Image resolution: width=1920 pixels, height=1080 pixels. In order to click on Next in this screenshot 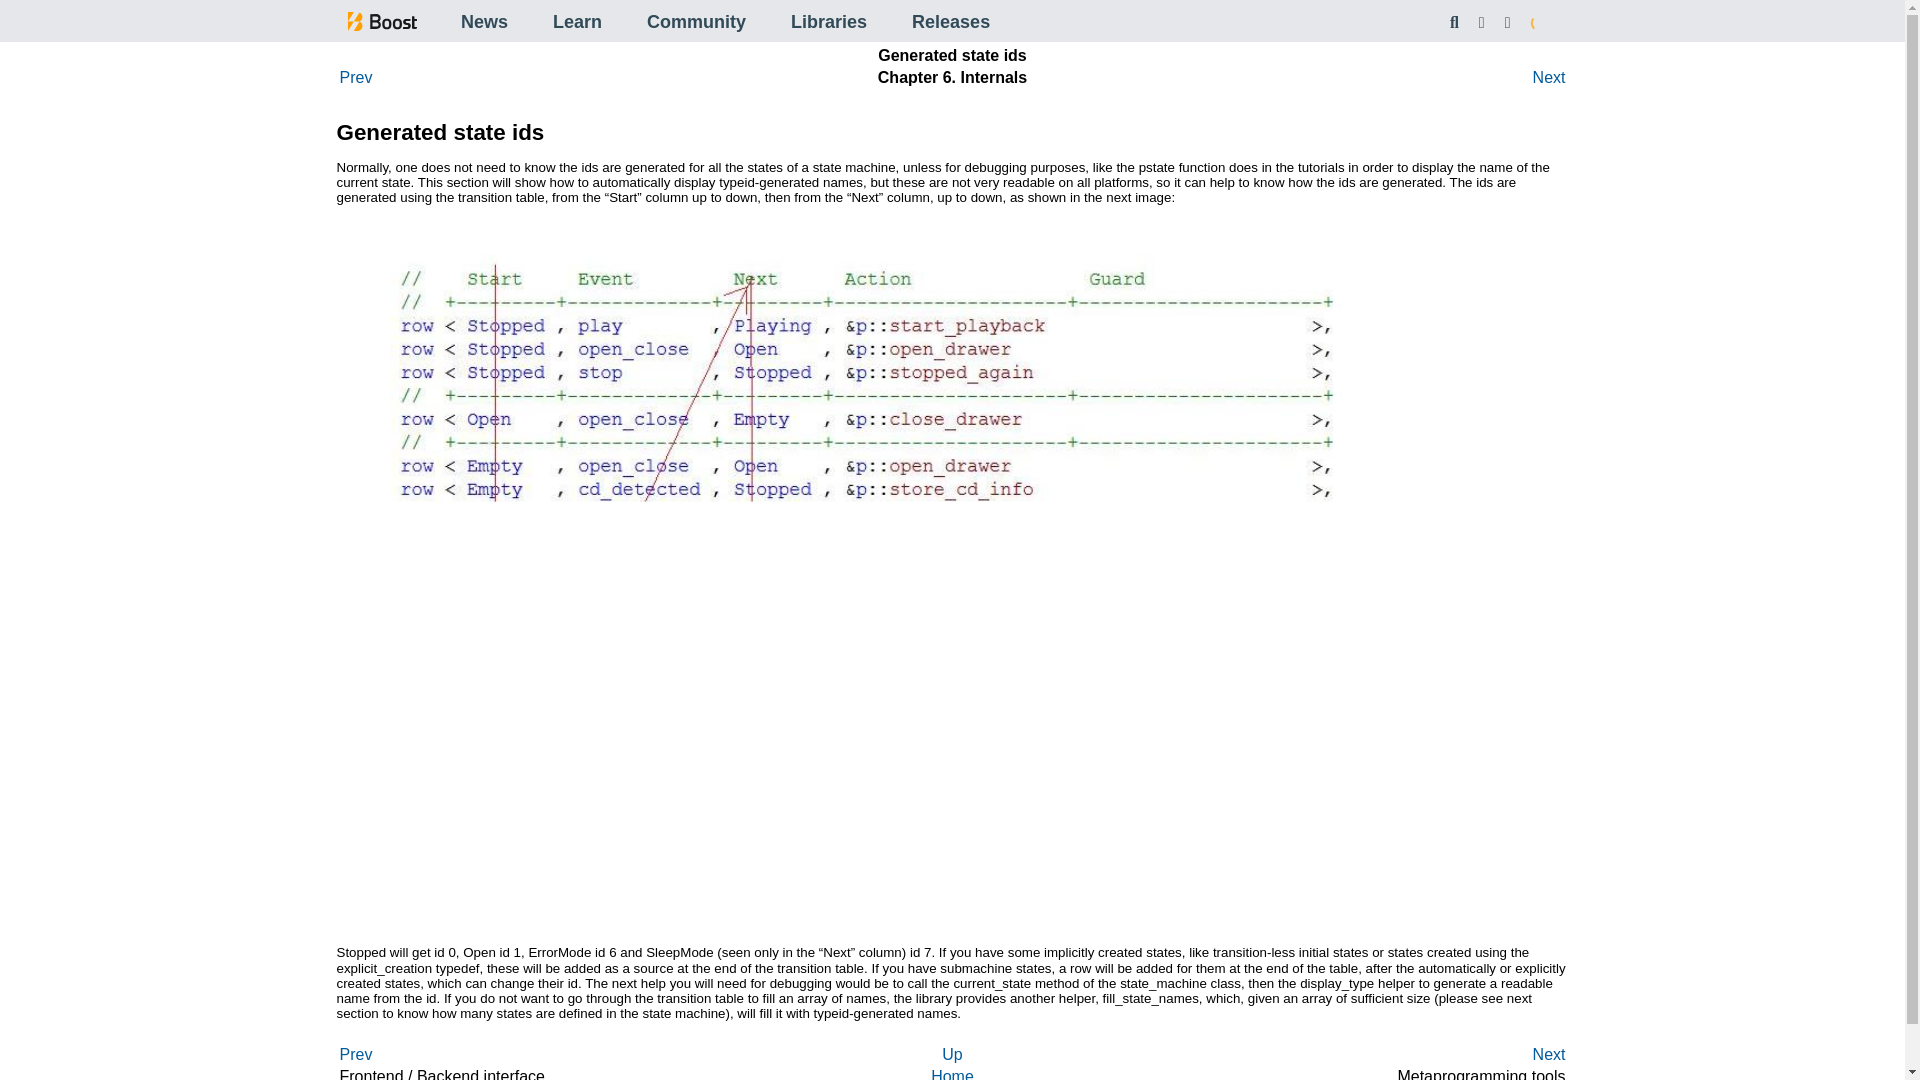, I will do `click(1549, 78)`.